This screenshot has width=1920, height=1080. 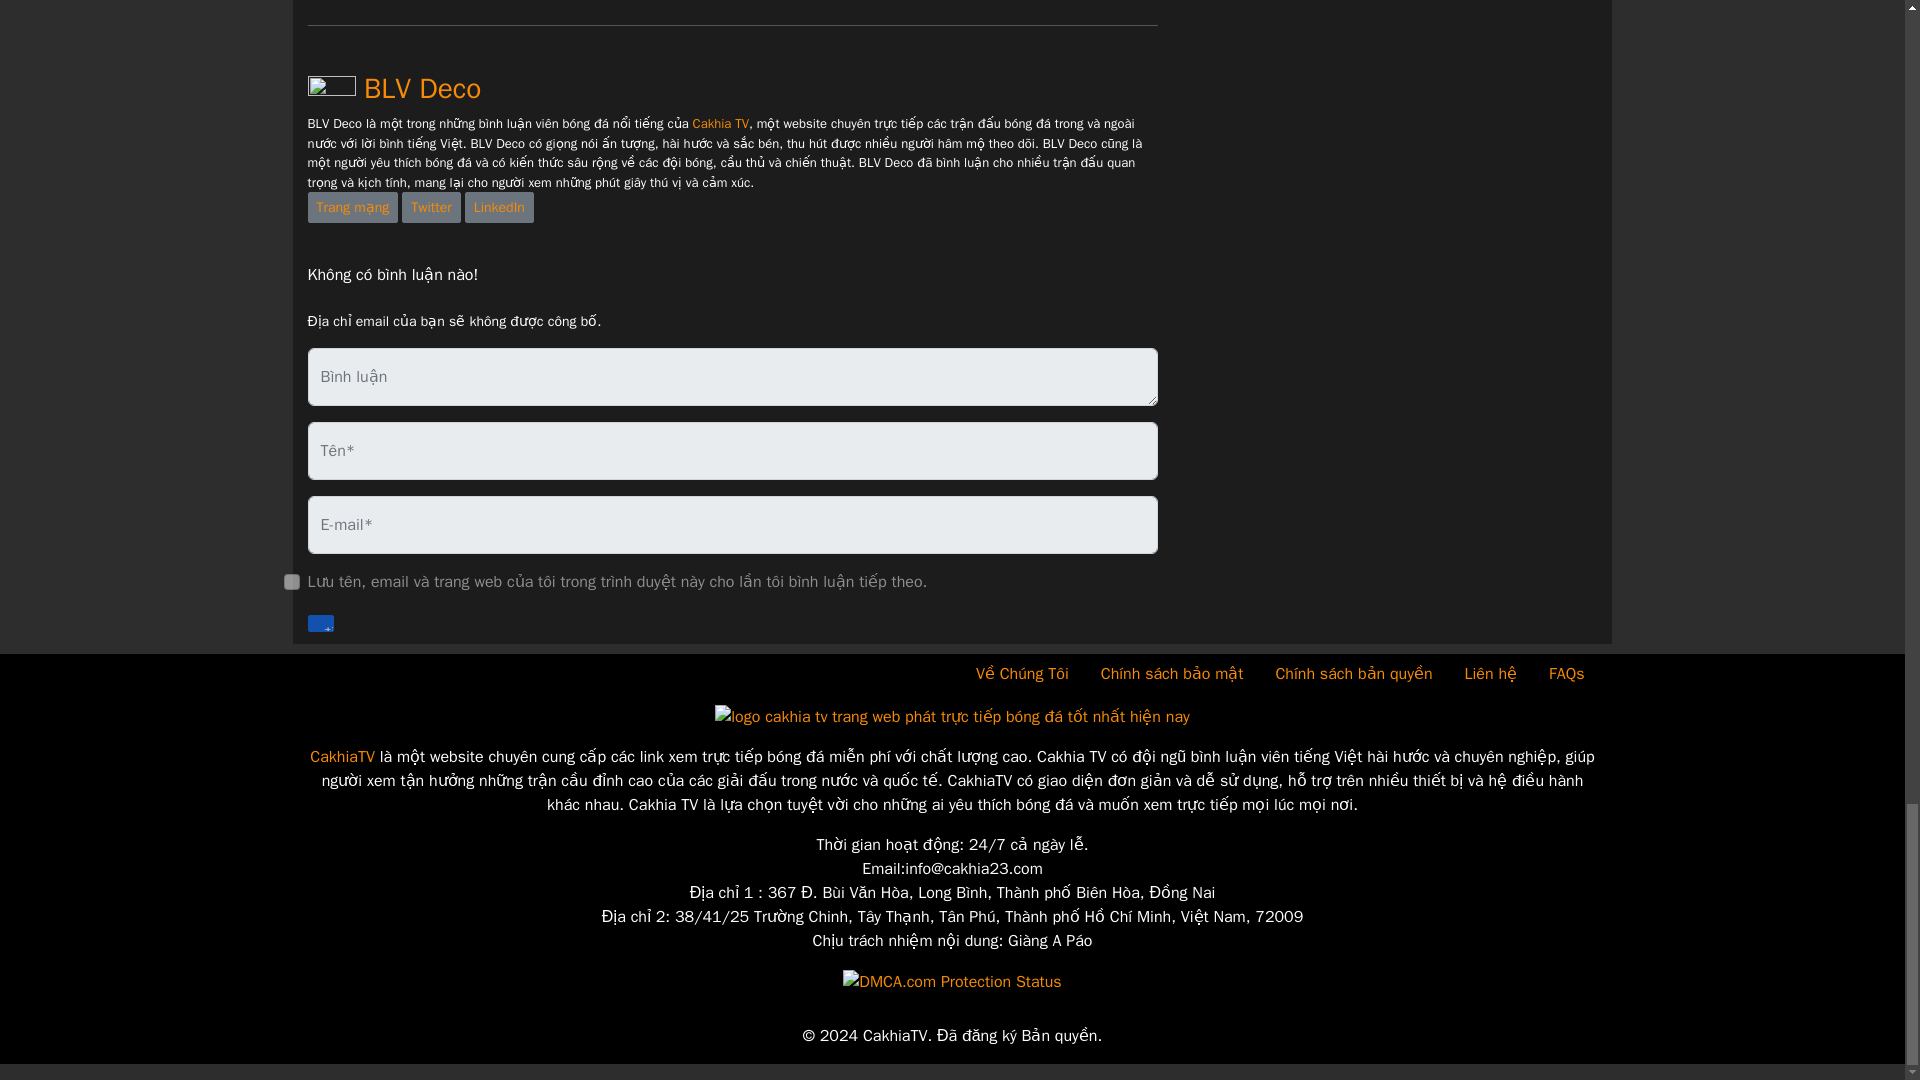 I want to click on Cakhia TV, so click(x=720, y=122).